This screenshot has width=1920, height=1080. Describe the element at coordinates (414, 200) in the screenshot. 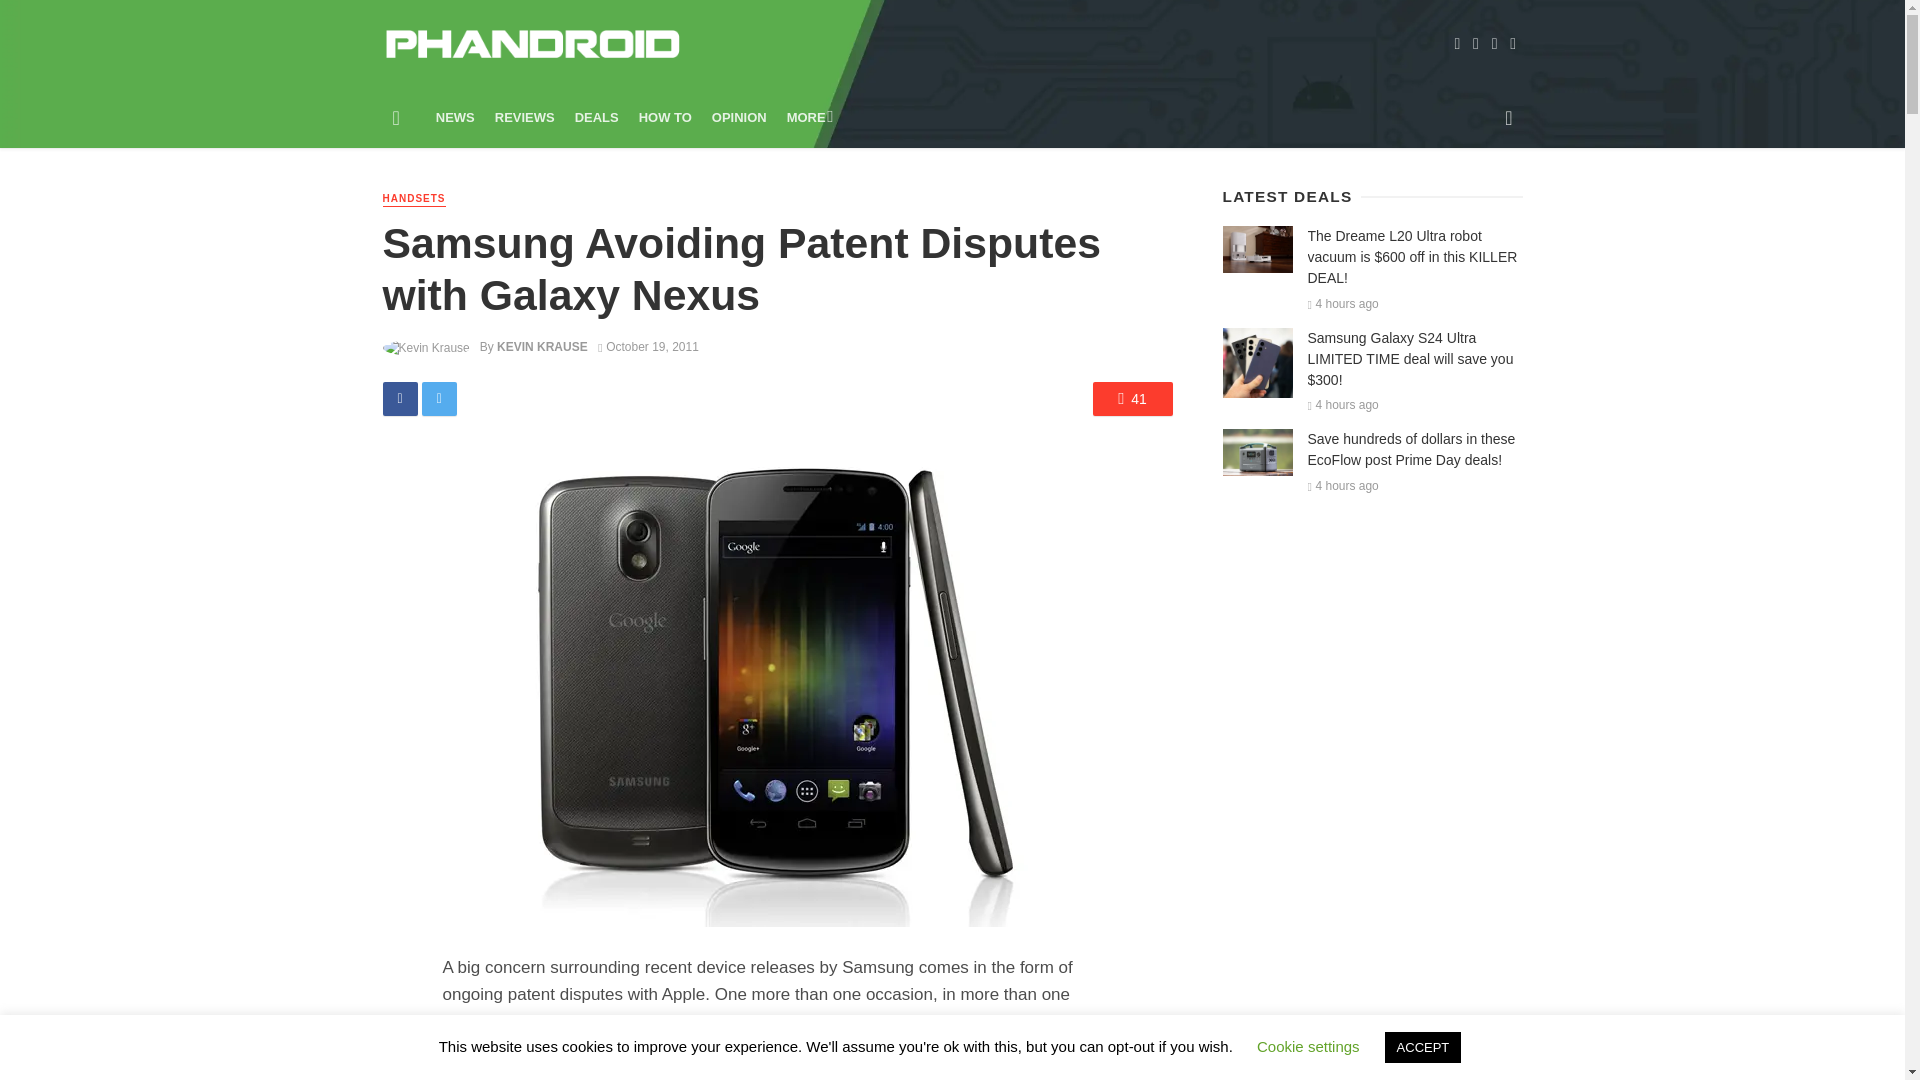

I see `HANDSETS` at that location.